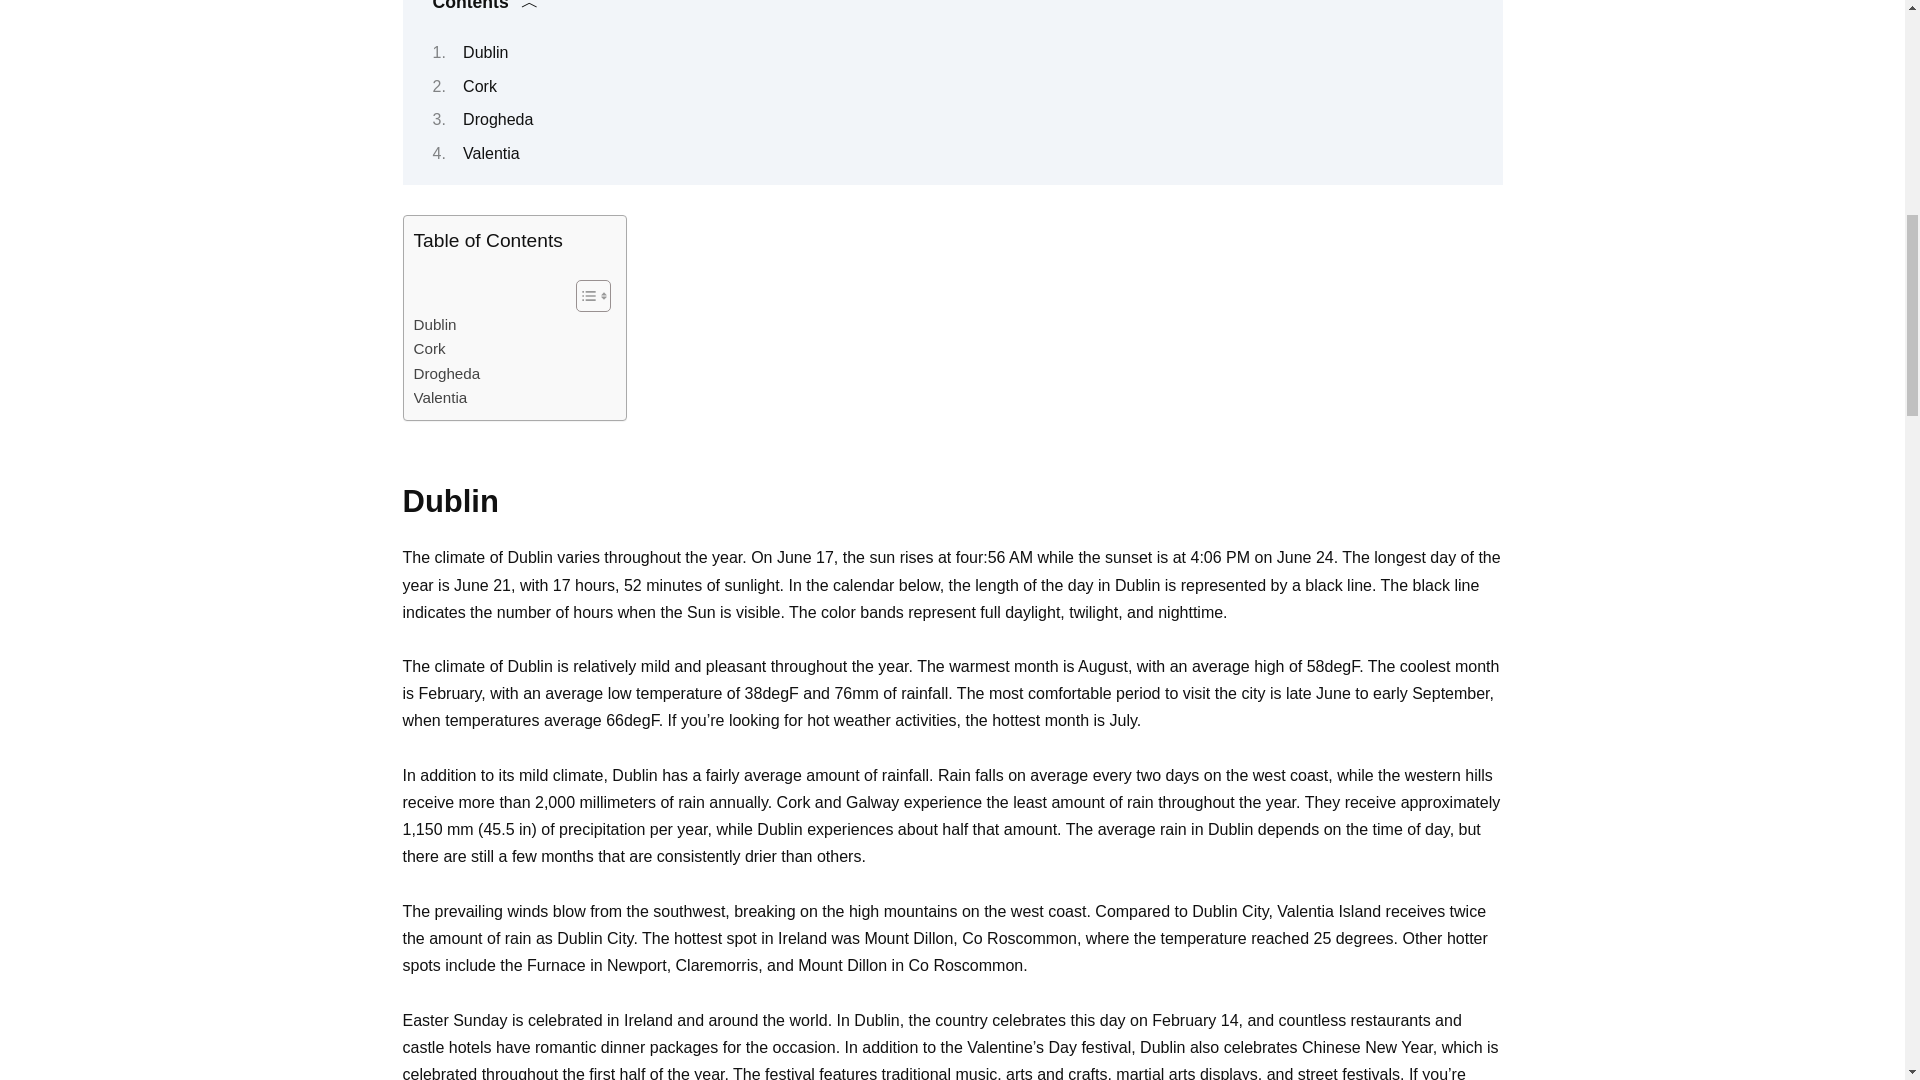 The width and height of the screenshot is (1920, 1080). What do you see at coordinates (441, 398) in the screenshot?
I see `Valentia` at bounding box center [441, 398].